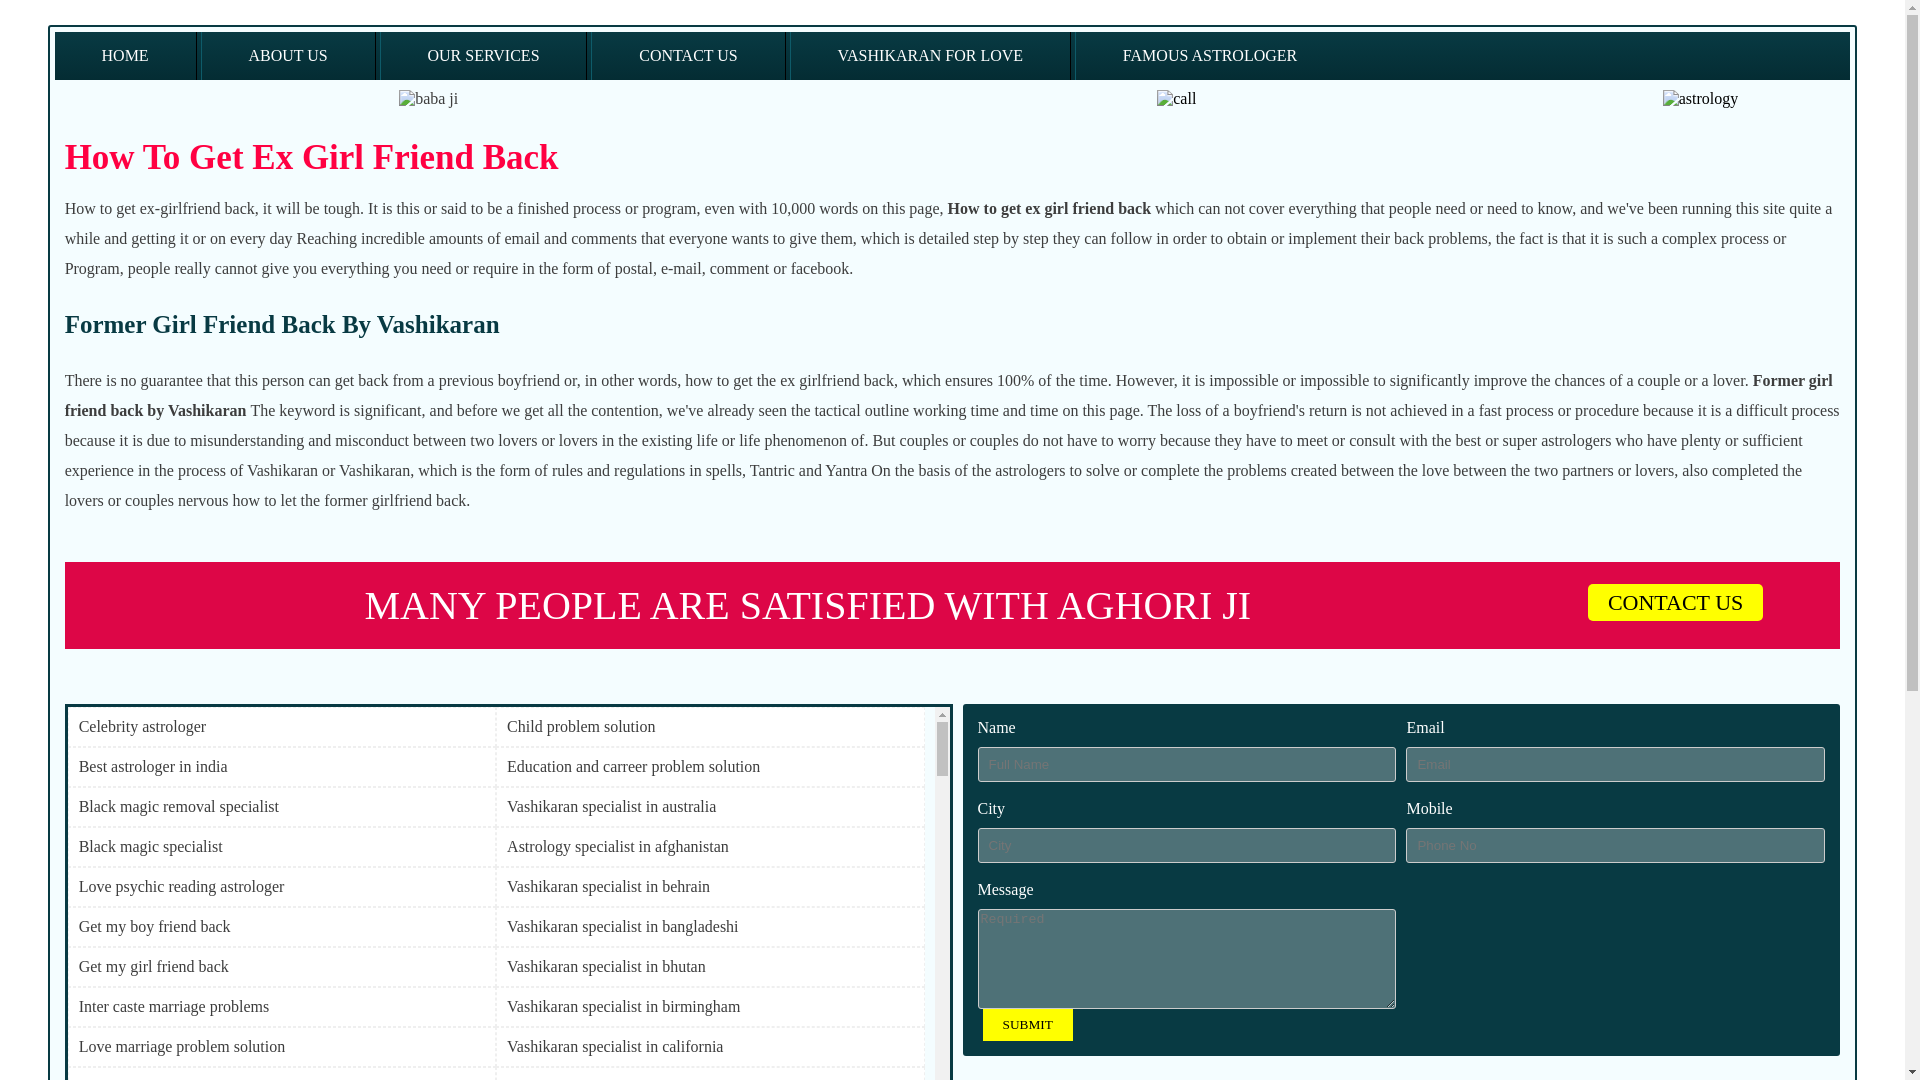 The height and width of the screenshot is (1080, 1920). Describe the element at coordinates (484, 56) in the screenshot. I see `OUR SERVICES` at that location.